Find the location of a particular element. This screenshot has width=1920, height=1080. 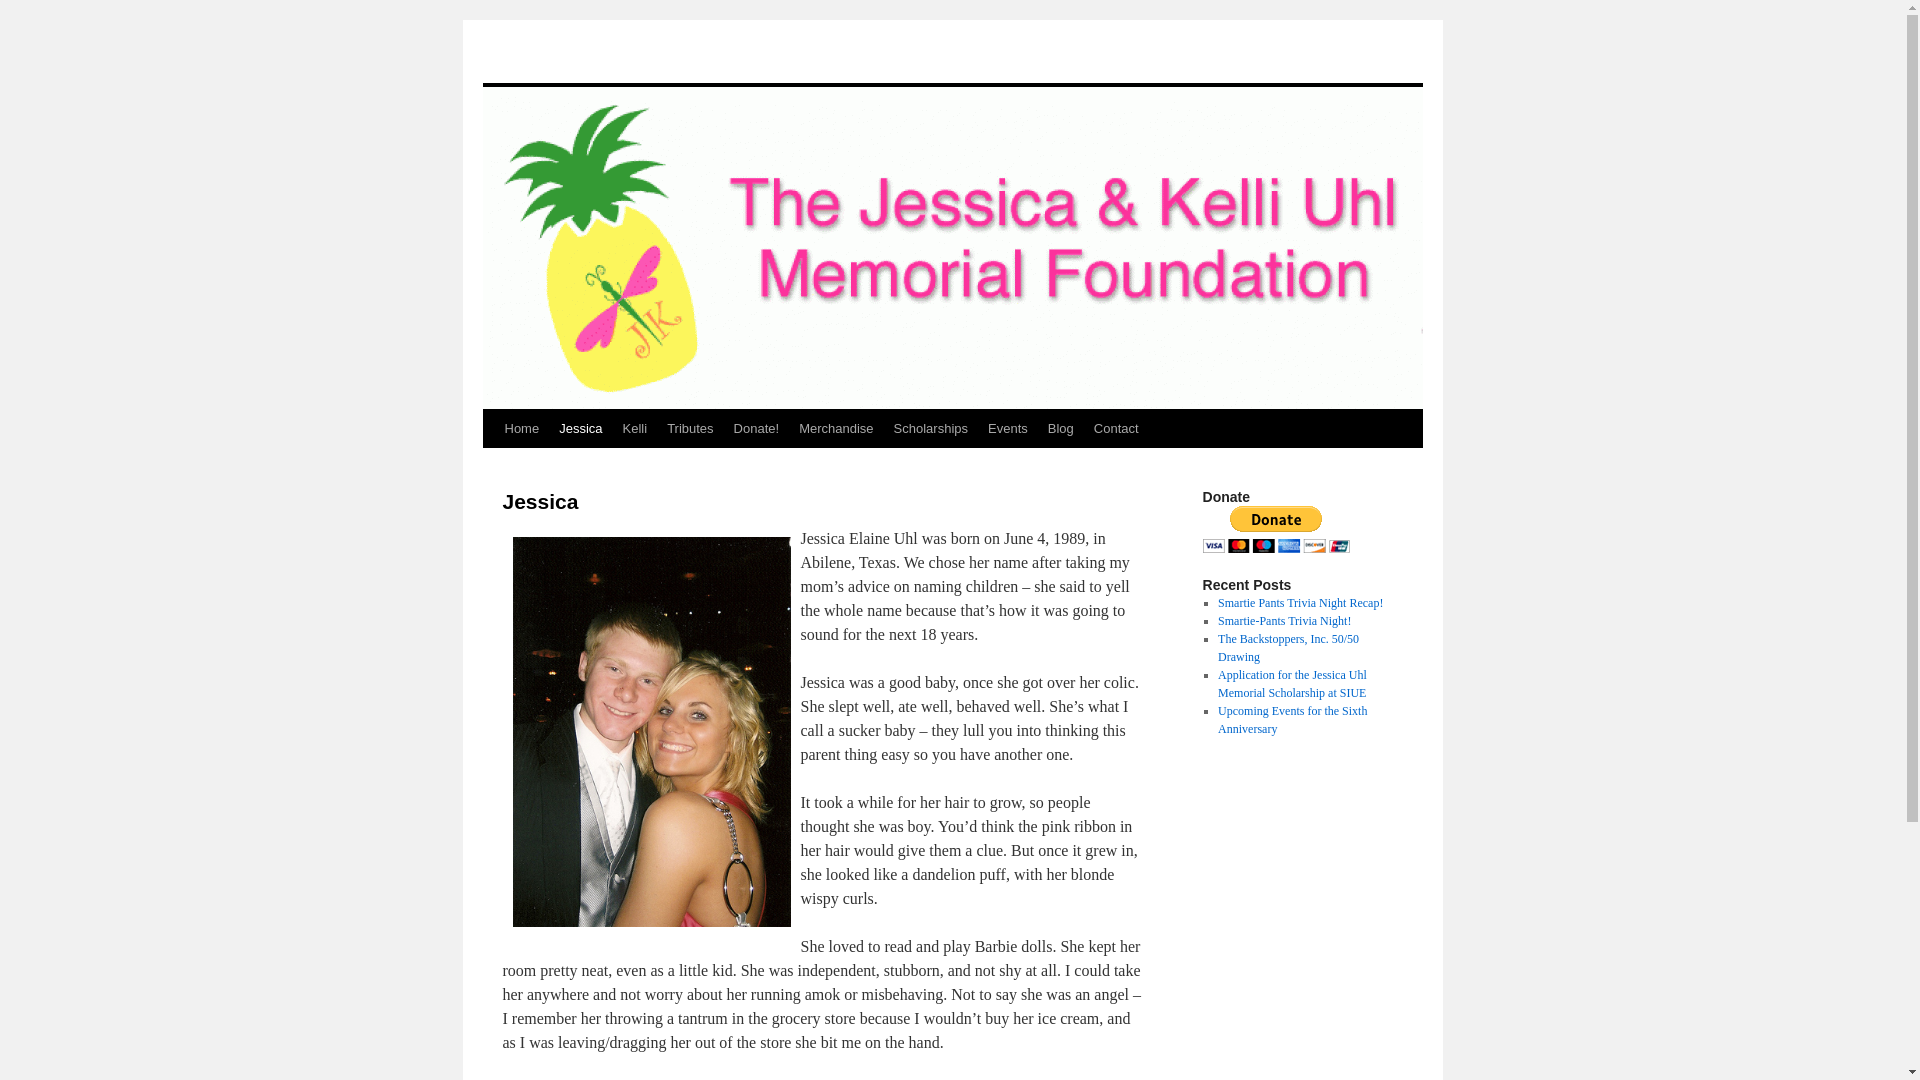

Upcoming Events for the Sixth Anniversary is located at coordinates (1292, 720).